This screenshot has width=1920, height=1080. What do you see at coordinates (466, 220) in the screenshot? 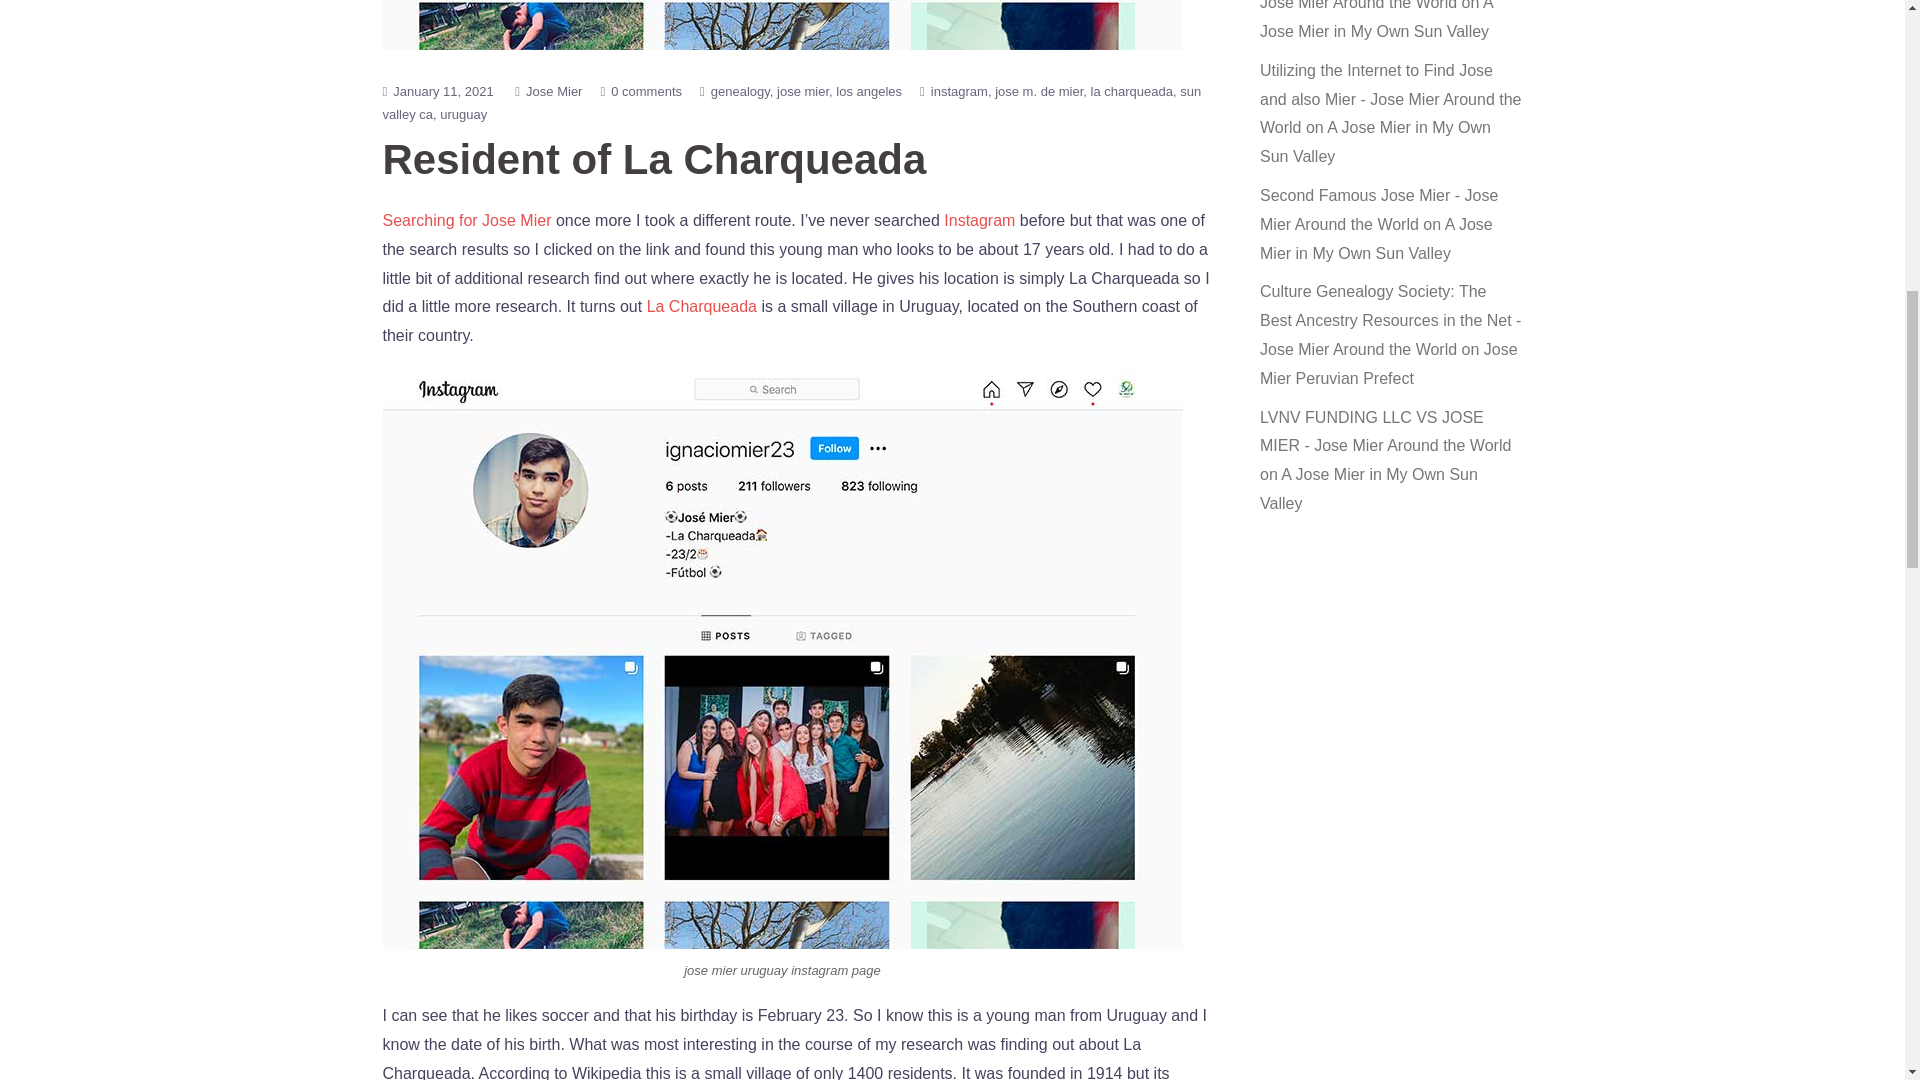
I see `Searching for Jose Mier` at bounding box center [466, 220].